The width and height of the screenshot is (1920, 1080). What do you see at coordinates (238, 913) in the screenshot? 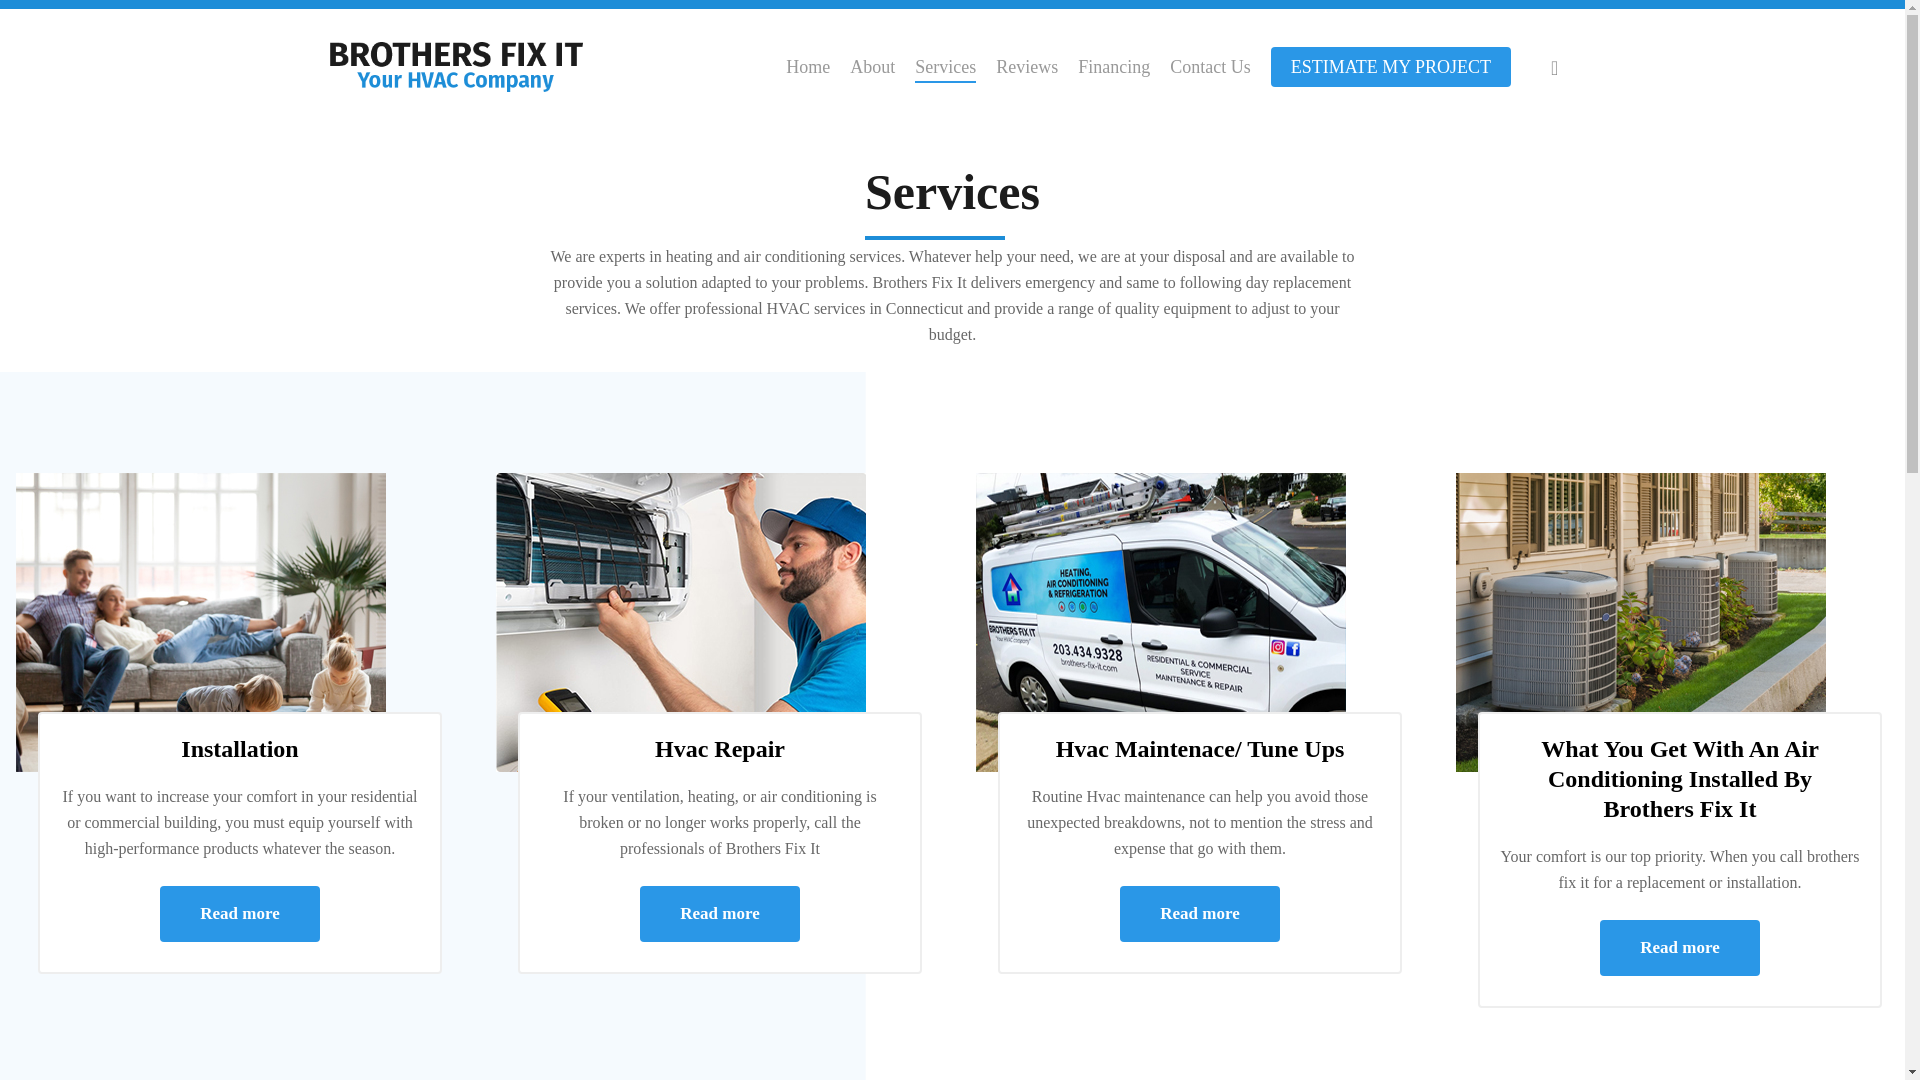
I see `Read more` at bounding box center [238, 913].